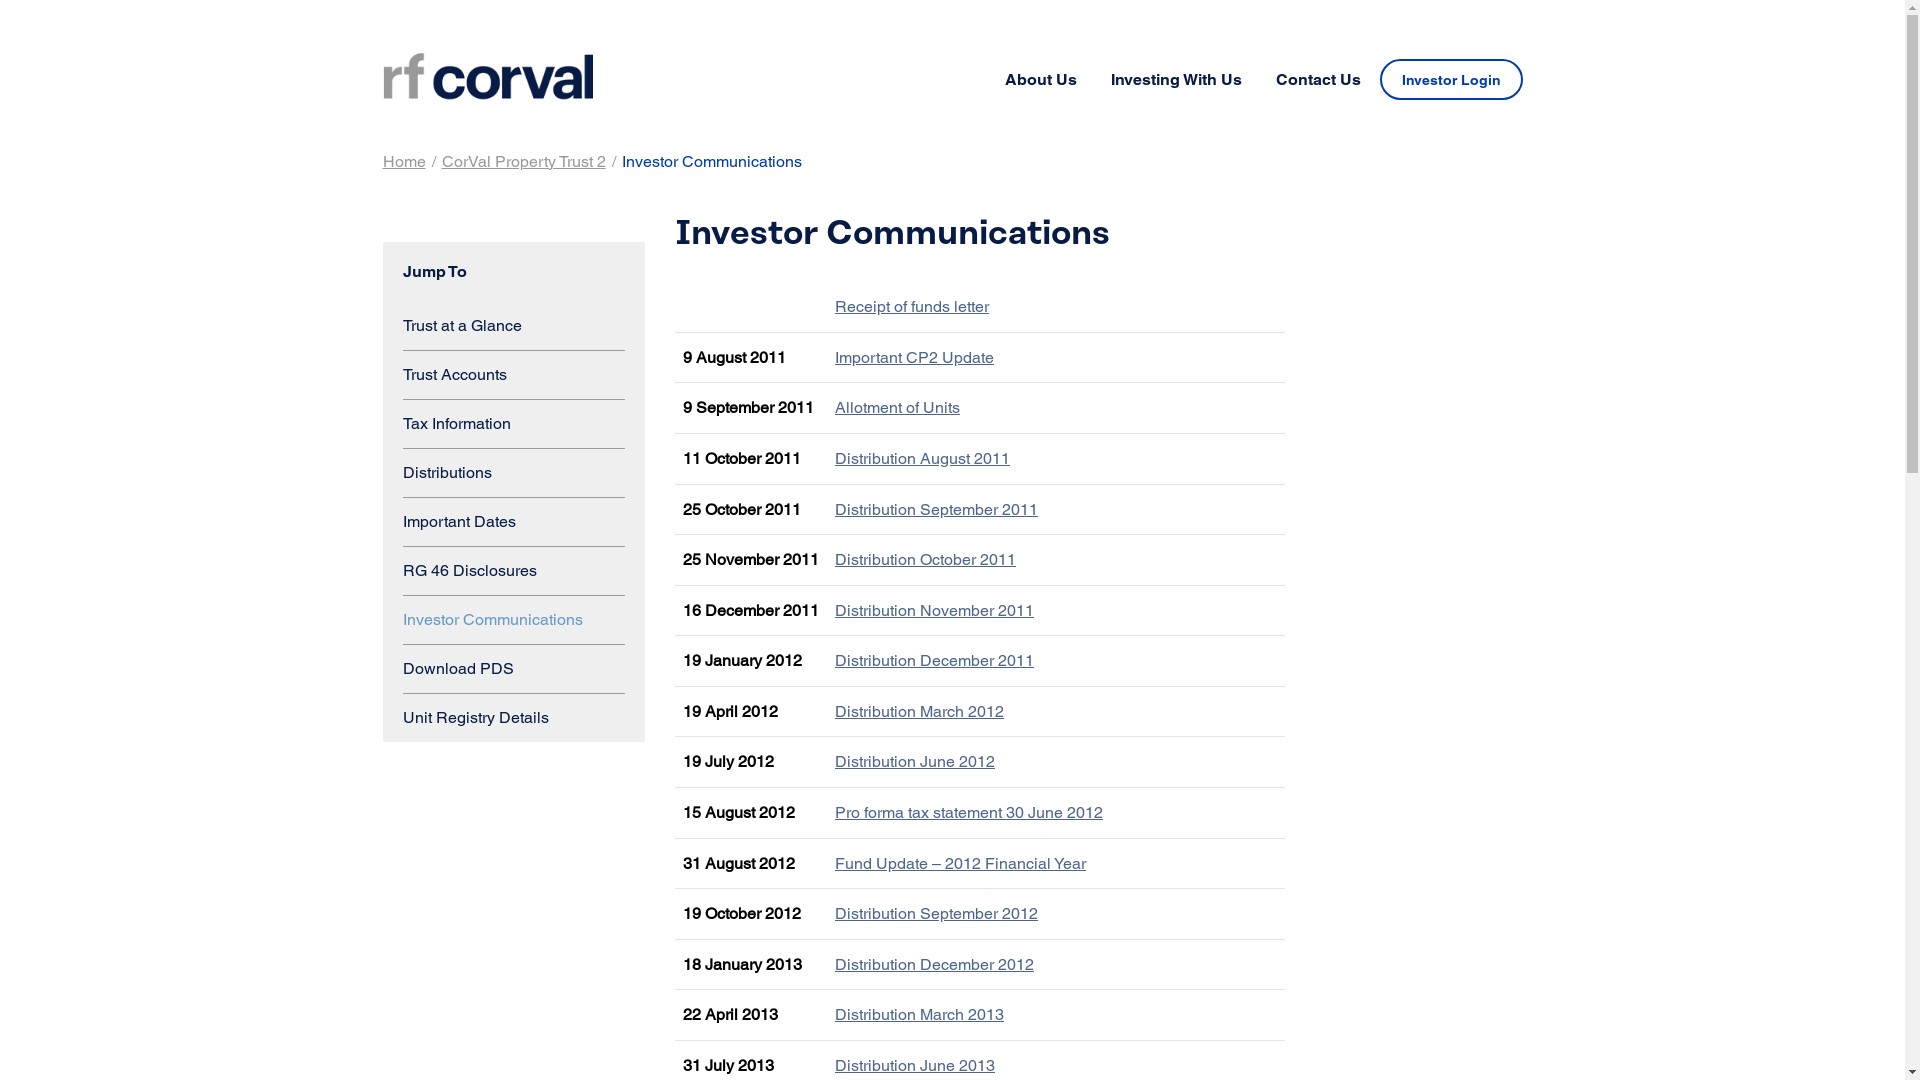 The width and height of the screenshot is (1920, 1080). Describe the element at coordinates (920, 712) in the screenshot. I see `Distribution March 2012` at that location.